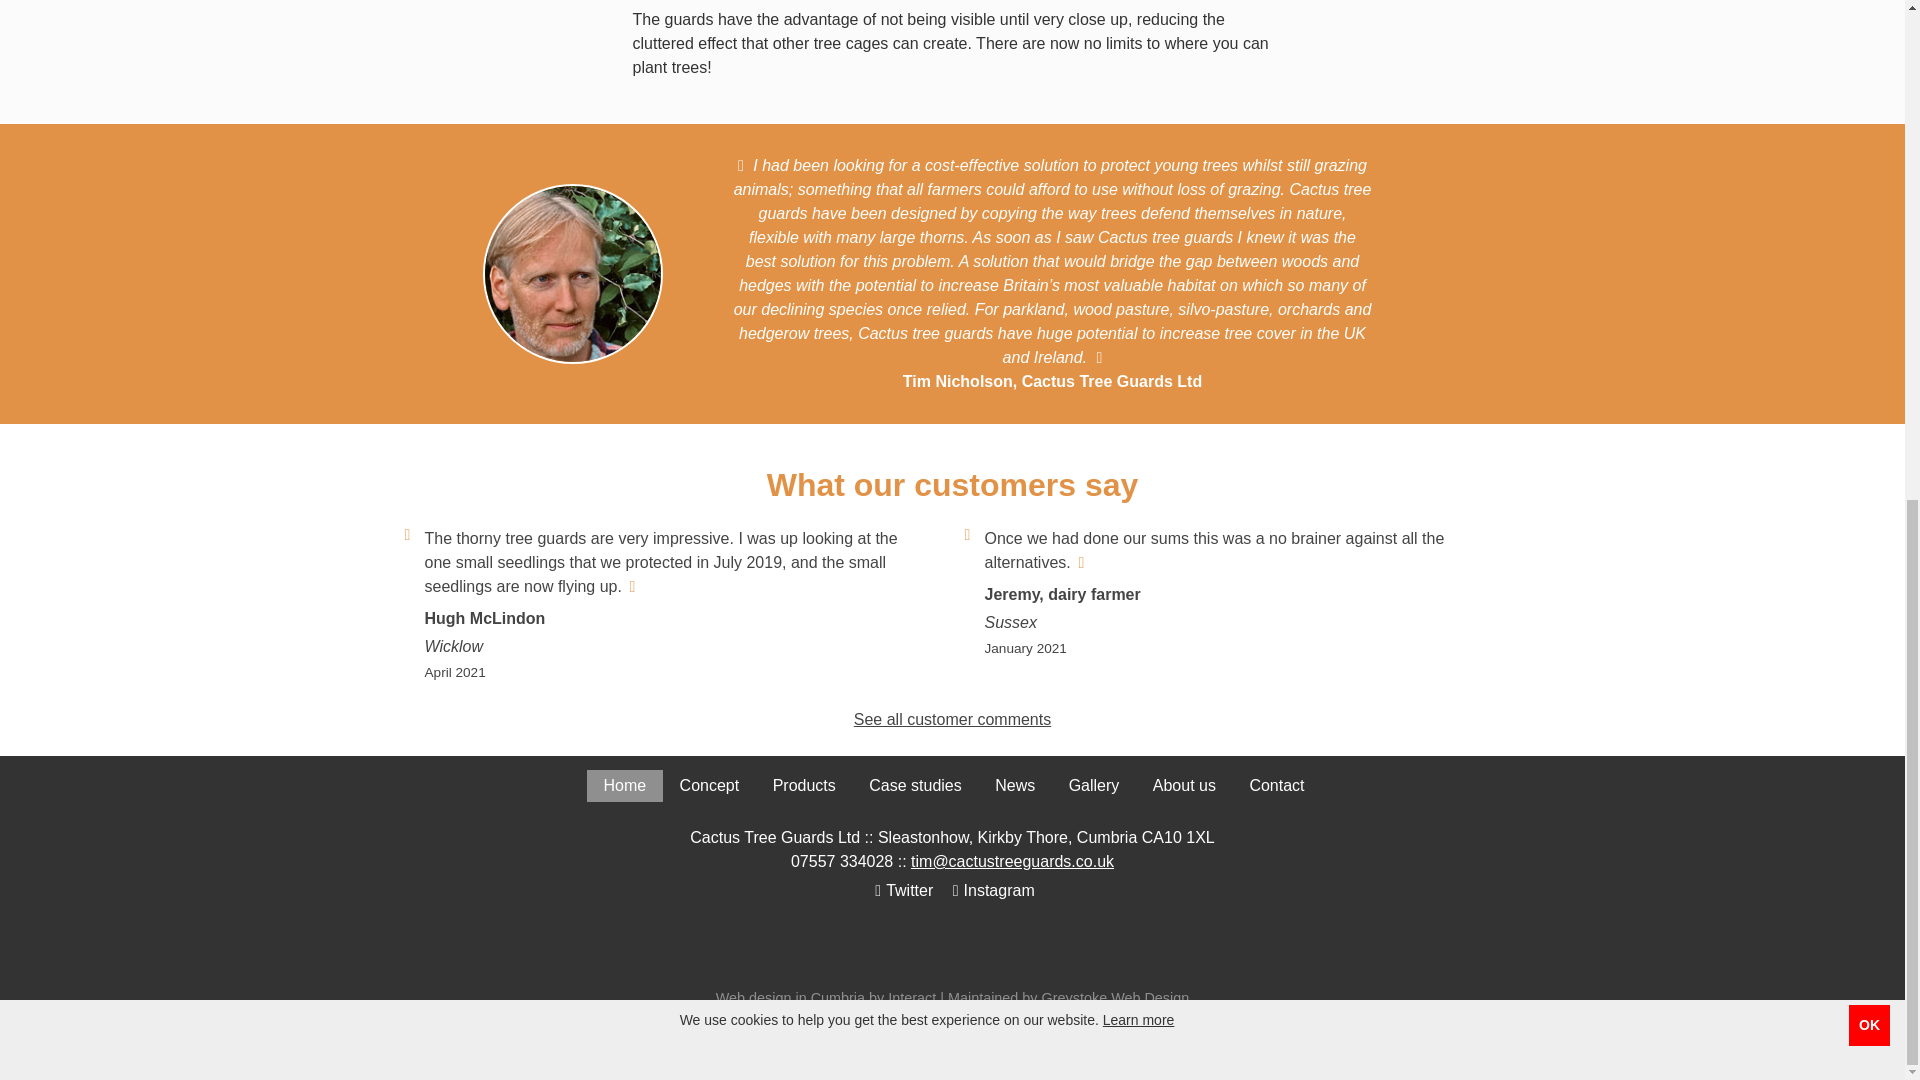 The width and height of the screenshot is (1920, 1080). I want to click on Concept, so click(710, 786).